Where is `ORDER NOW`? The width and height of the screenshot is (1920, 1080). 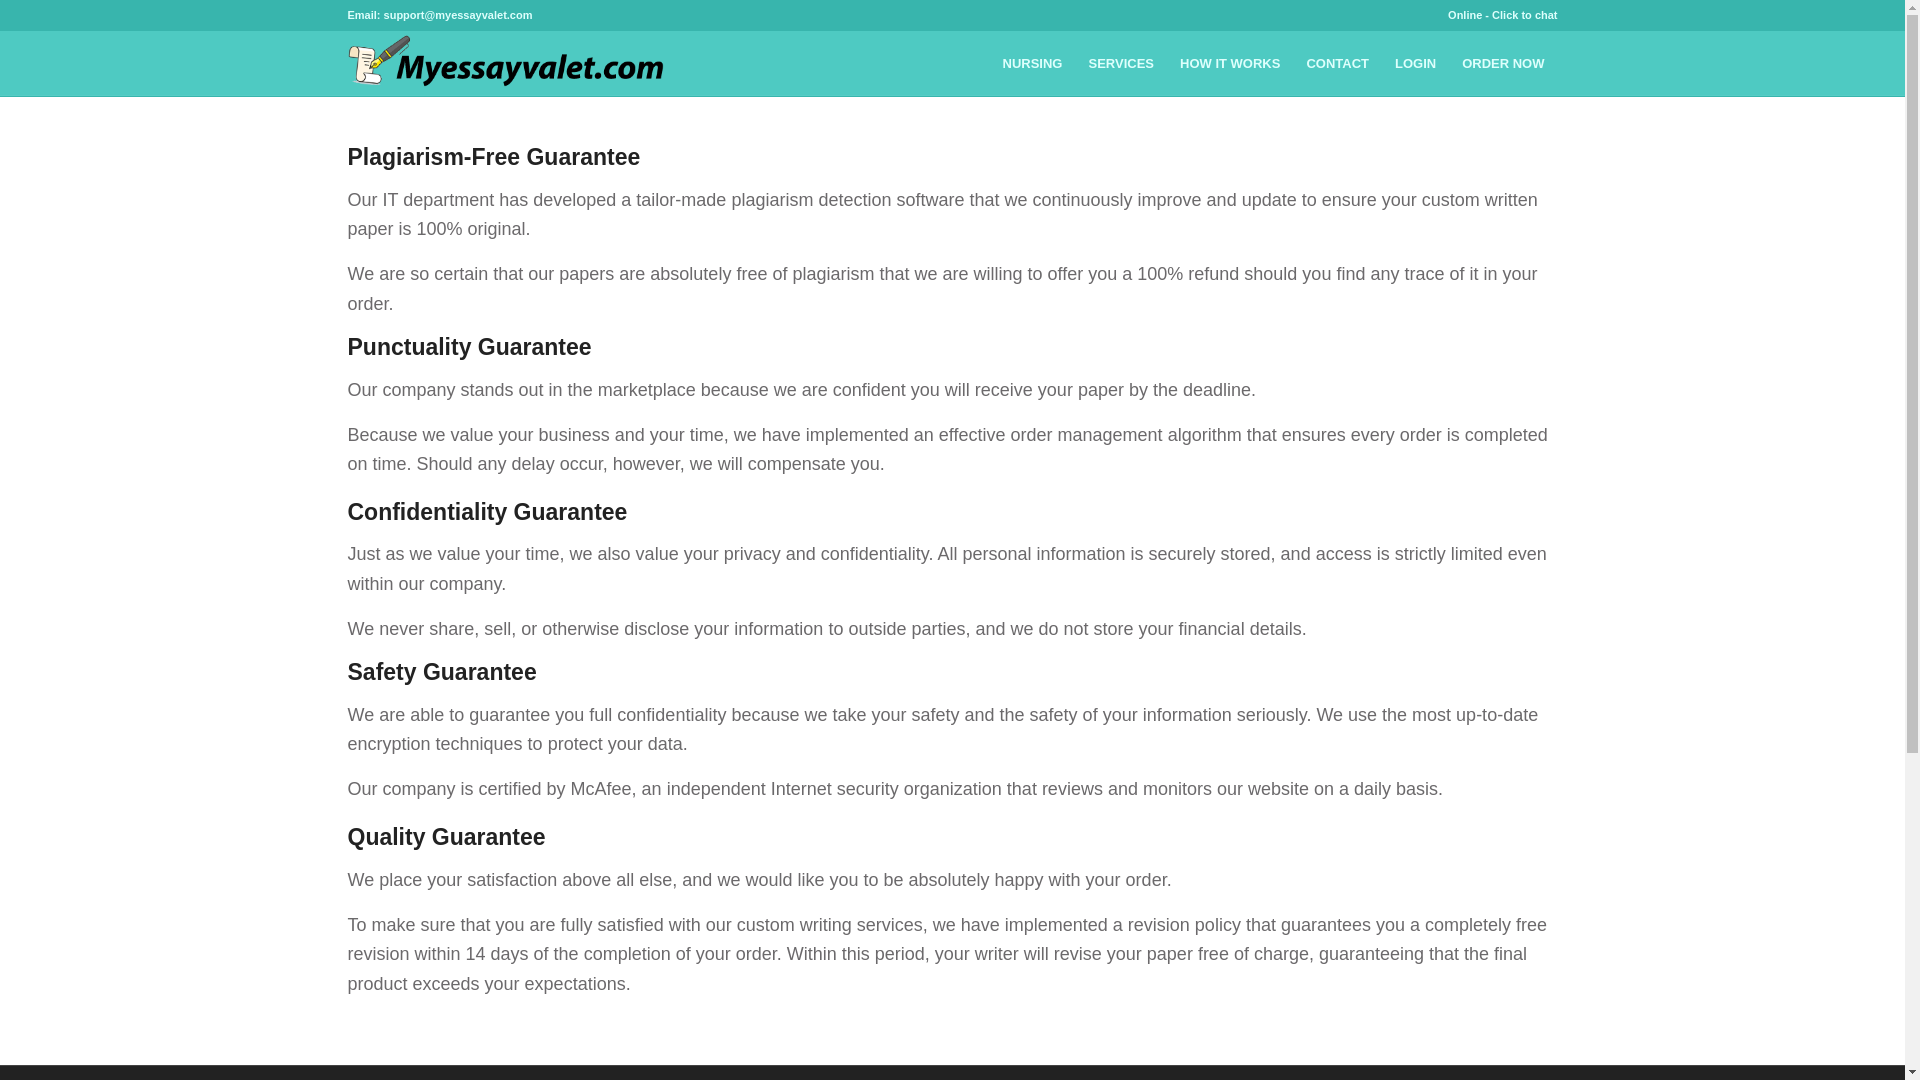 ORDER NOW is located at coordinates (1503, 64).